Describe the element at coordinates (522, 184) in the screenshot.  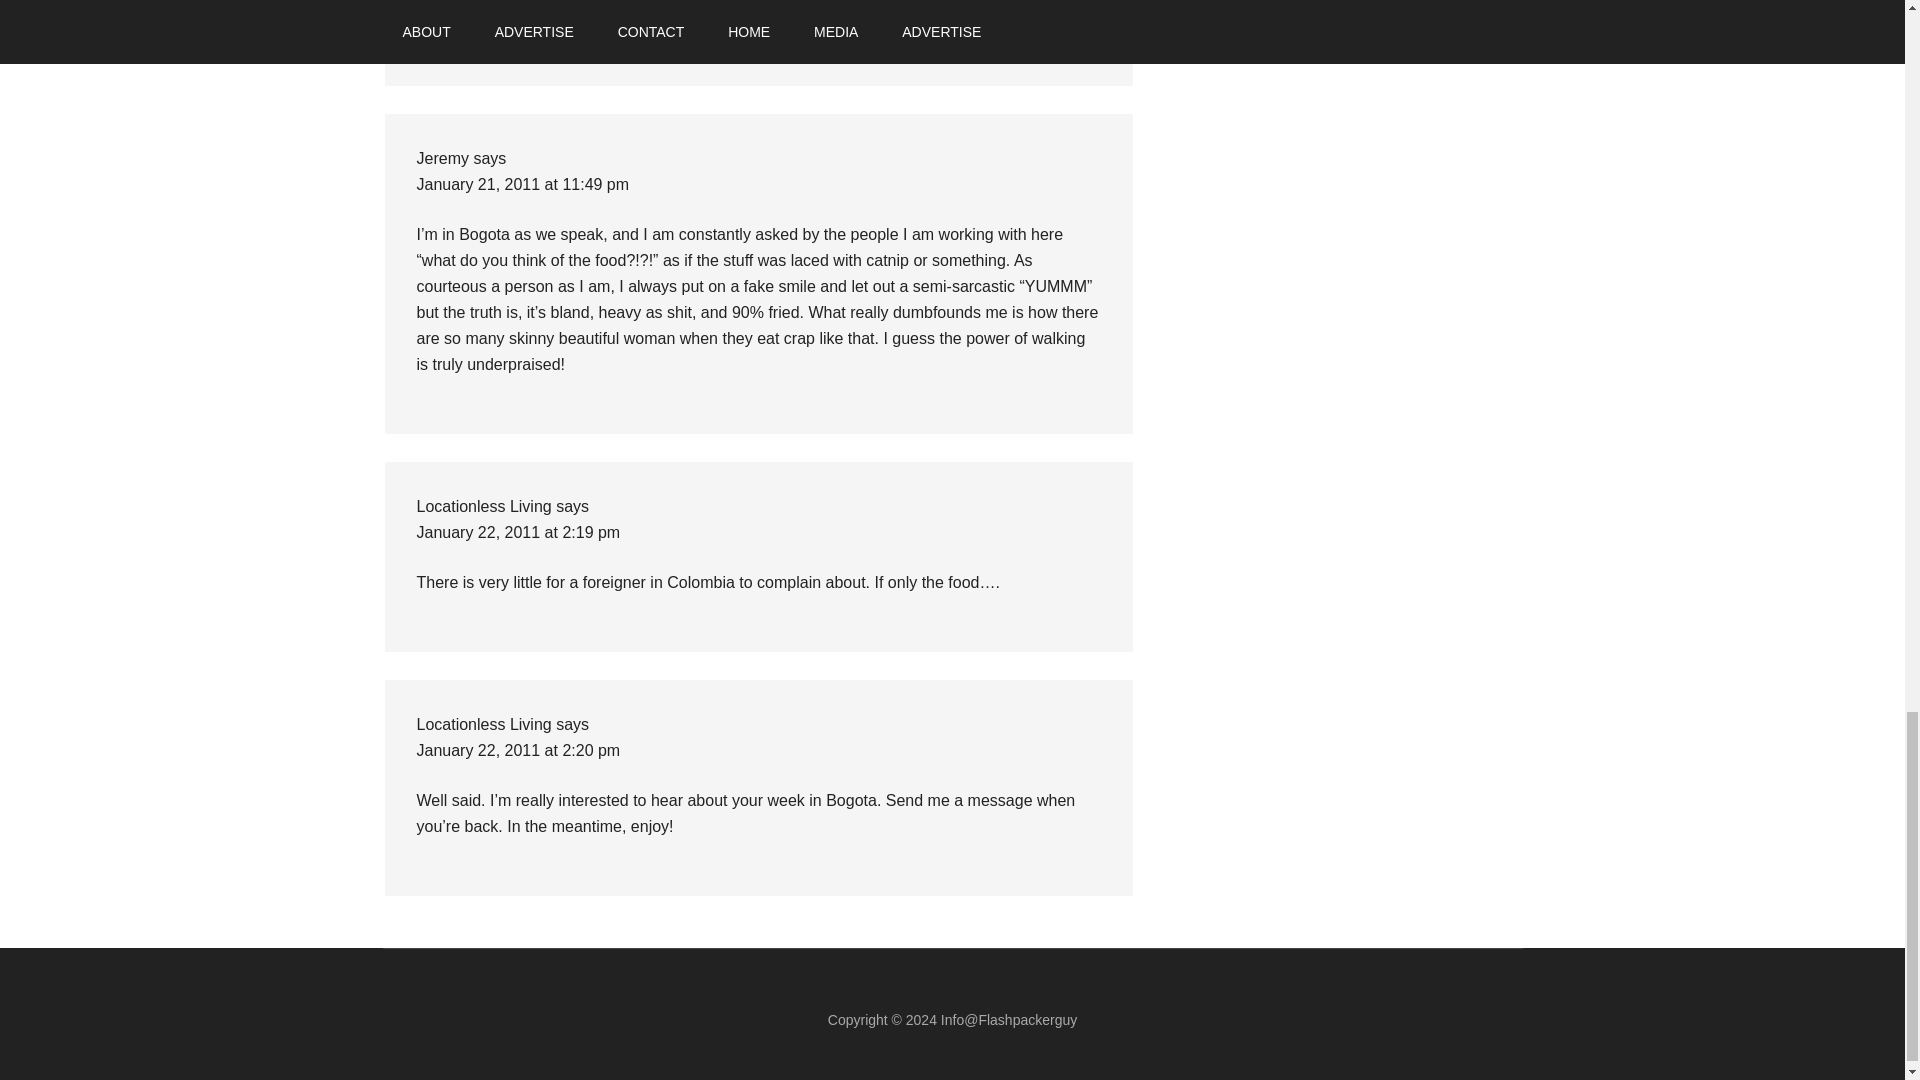
I see `January 21, 2011 at 11:49 pm` at that location.